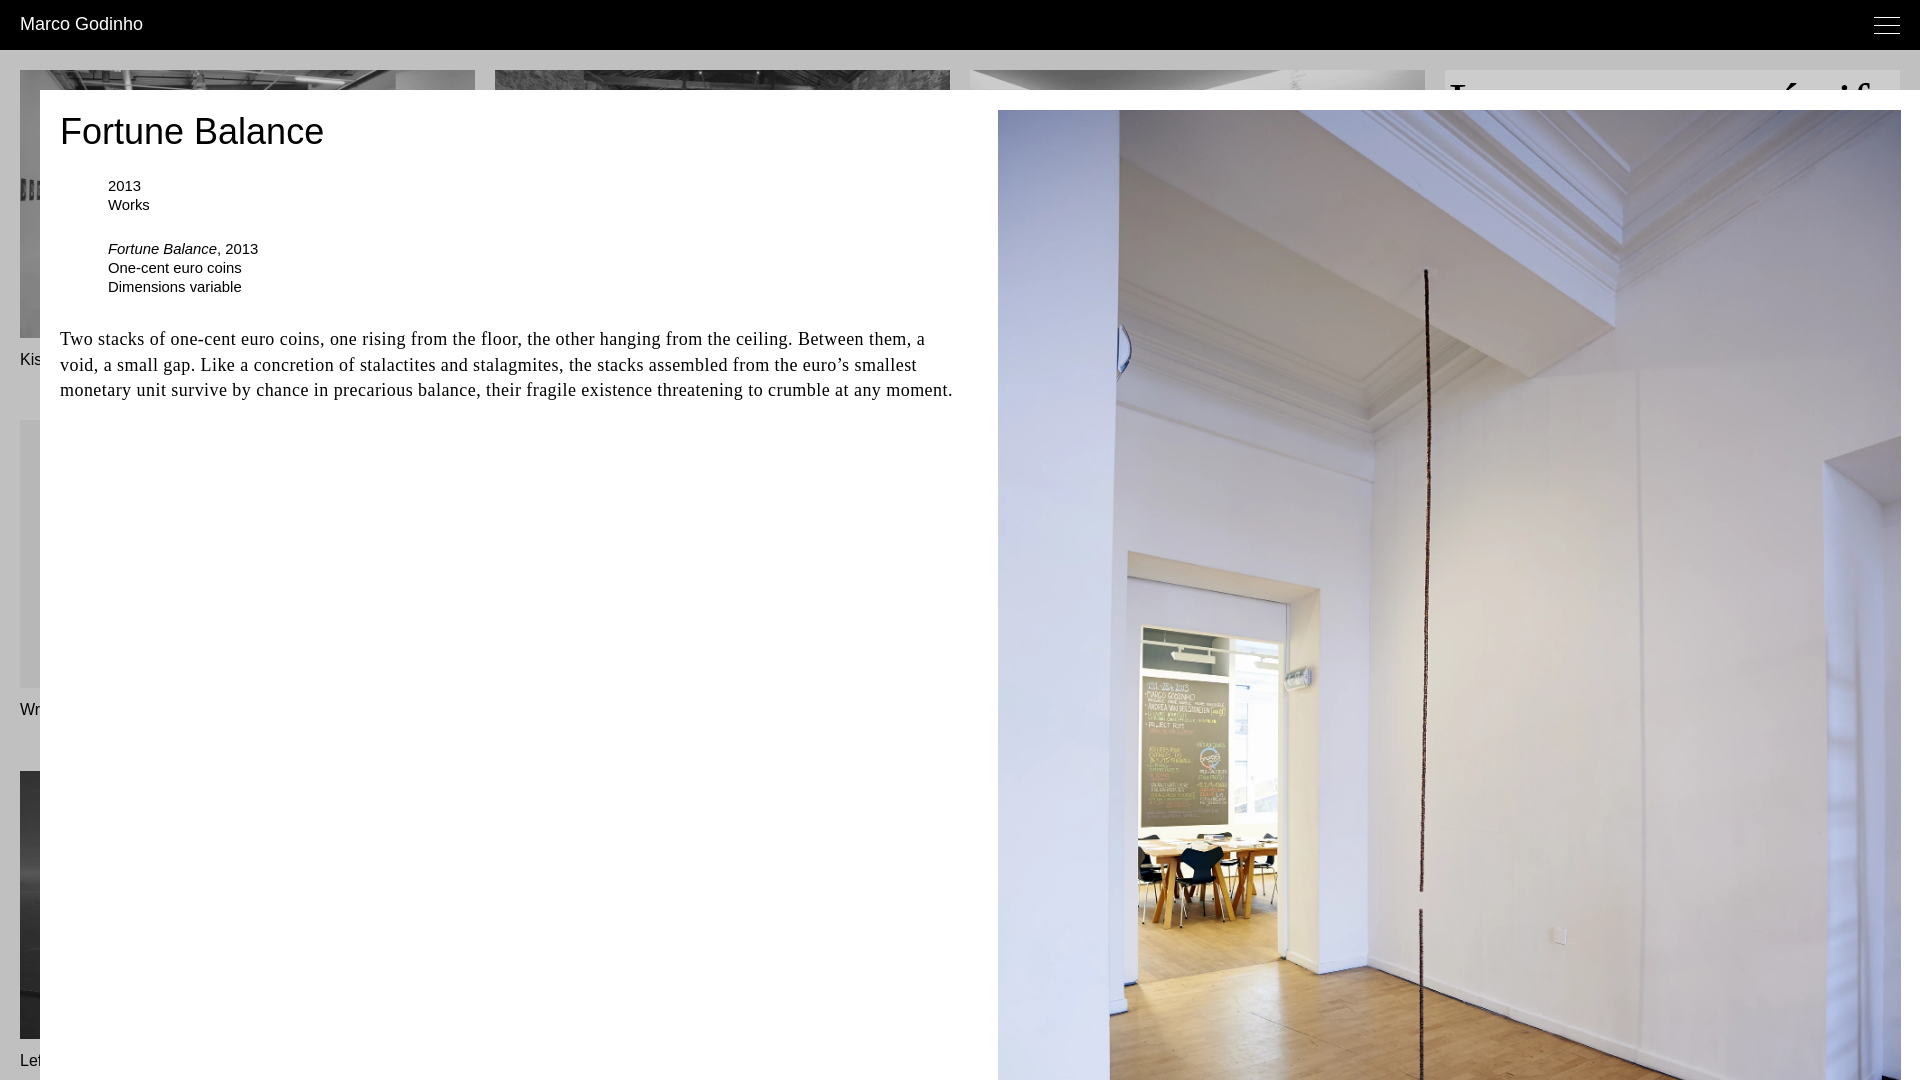 This screenshot has height=1080, width=1920. What do you see at coordinates (80, 24) in the screenshot?
I see `Marco Godinho` at bounding box center [80, 24].